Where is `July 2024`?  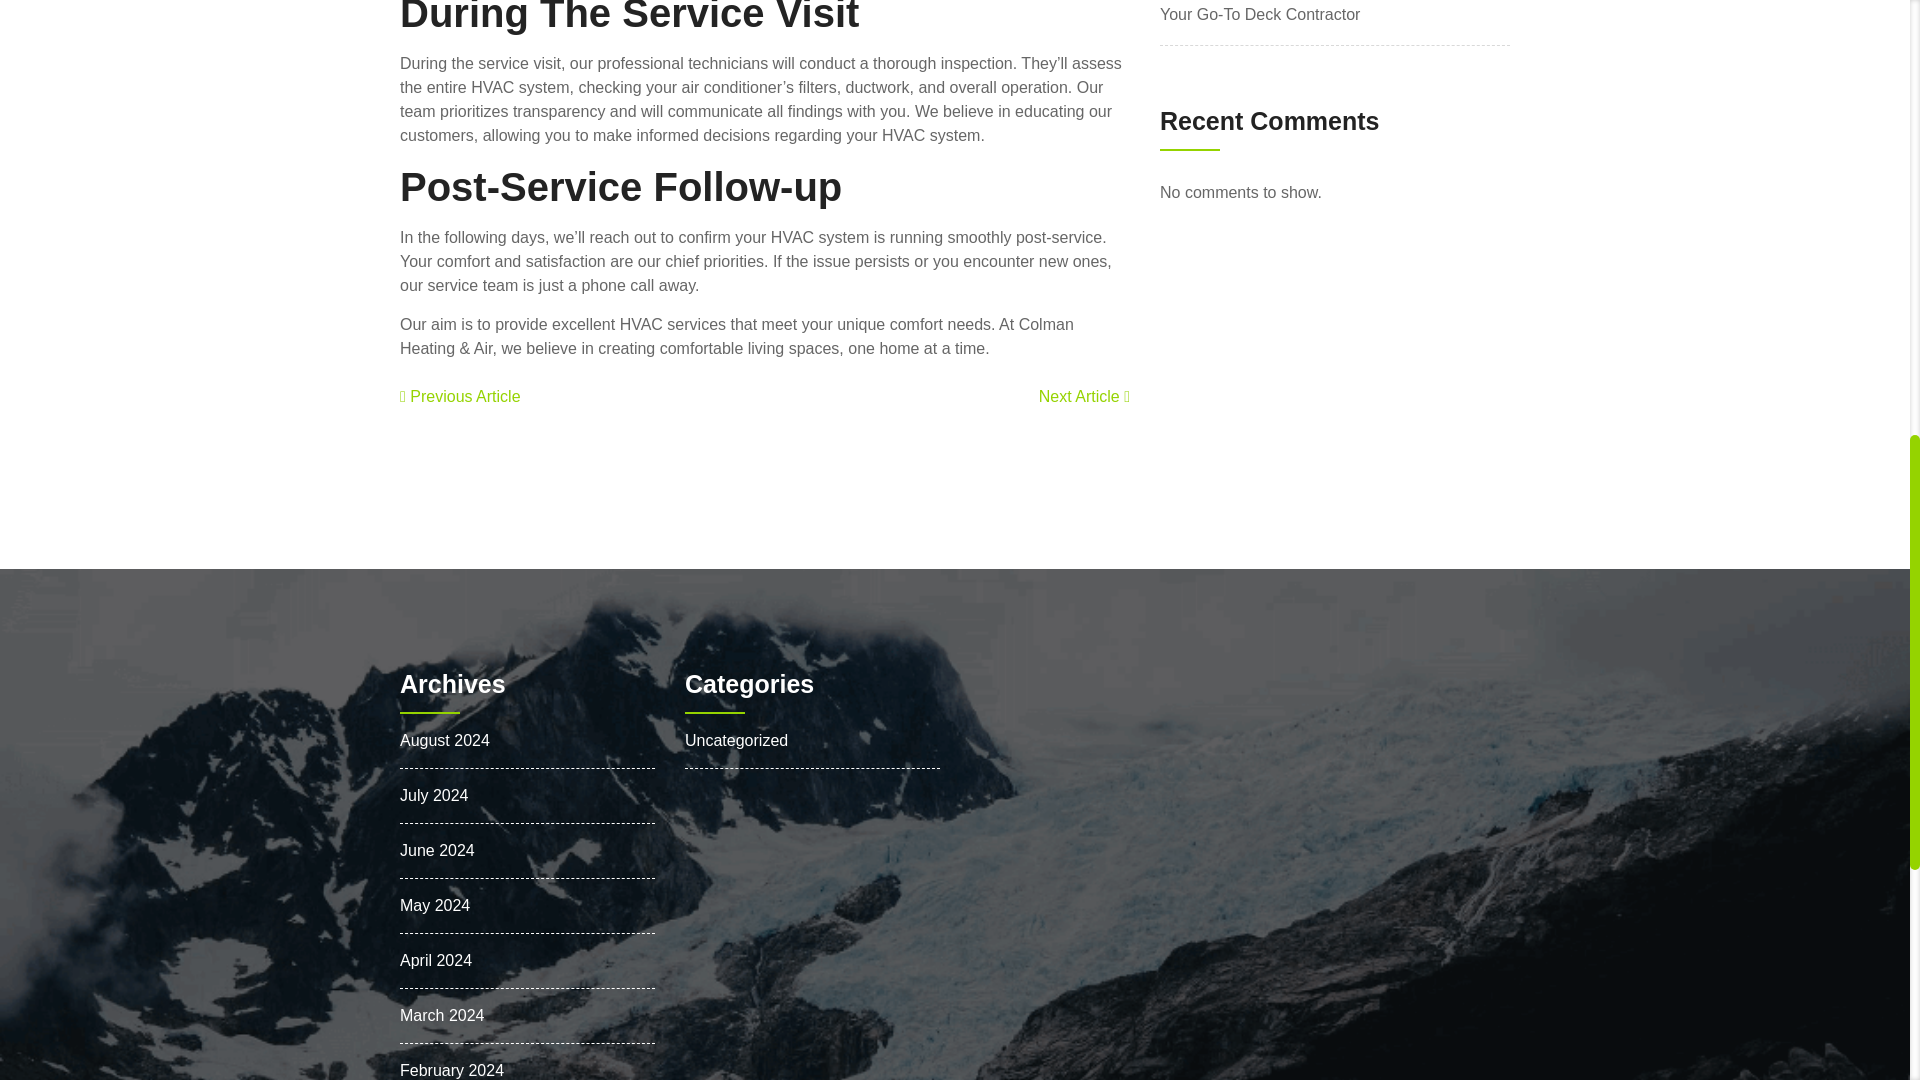 July 2024 is located at coordinates (434, 795).